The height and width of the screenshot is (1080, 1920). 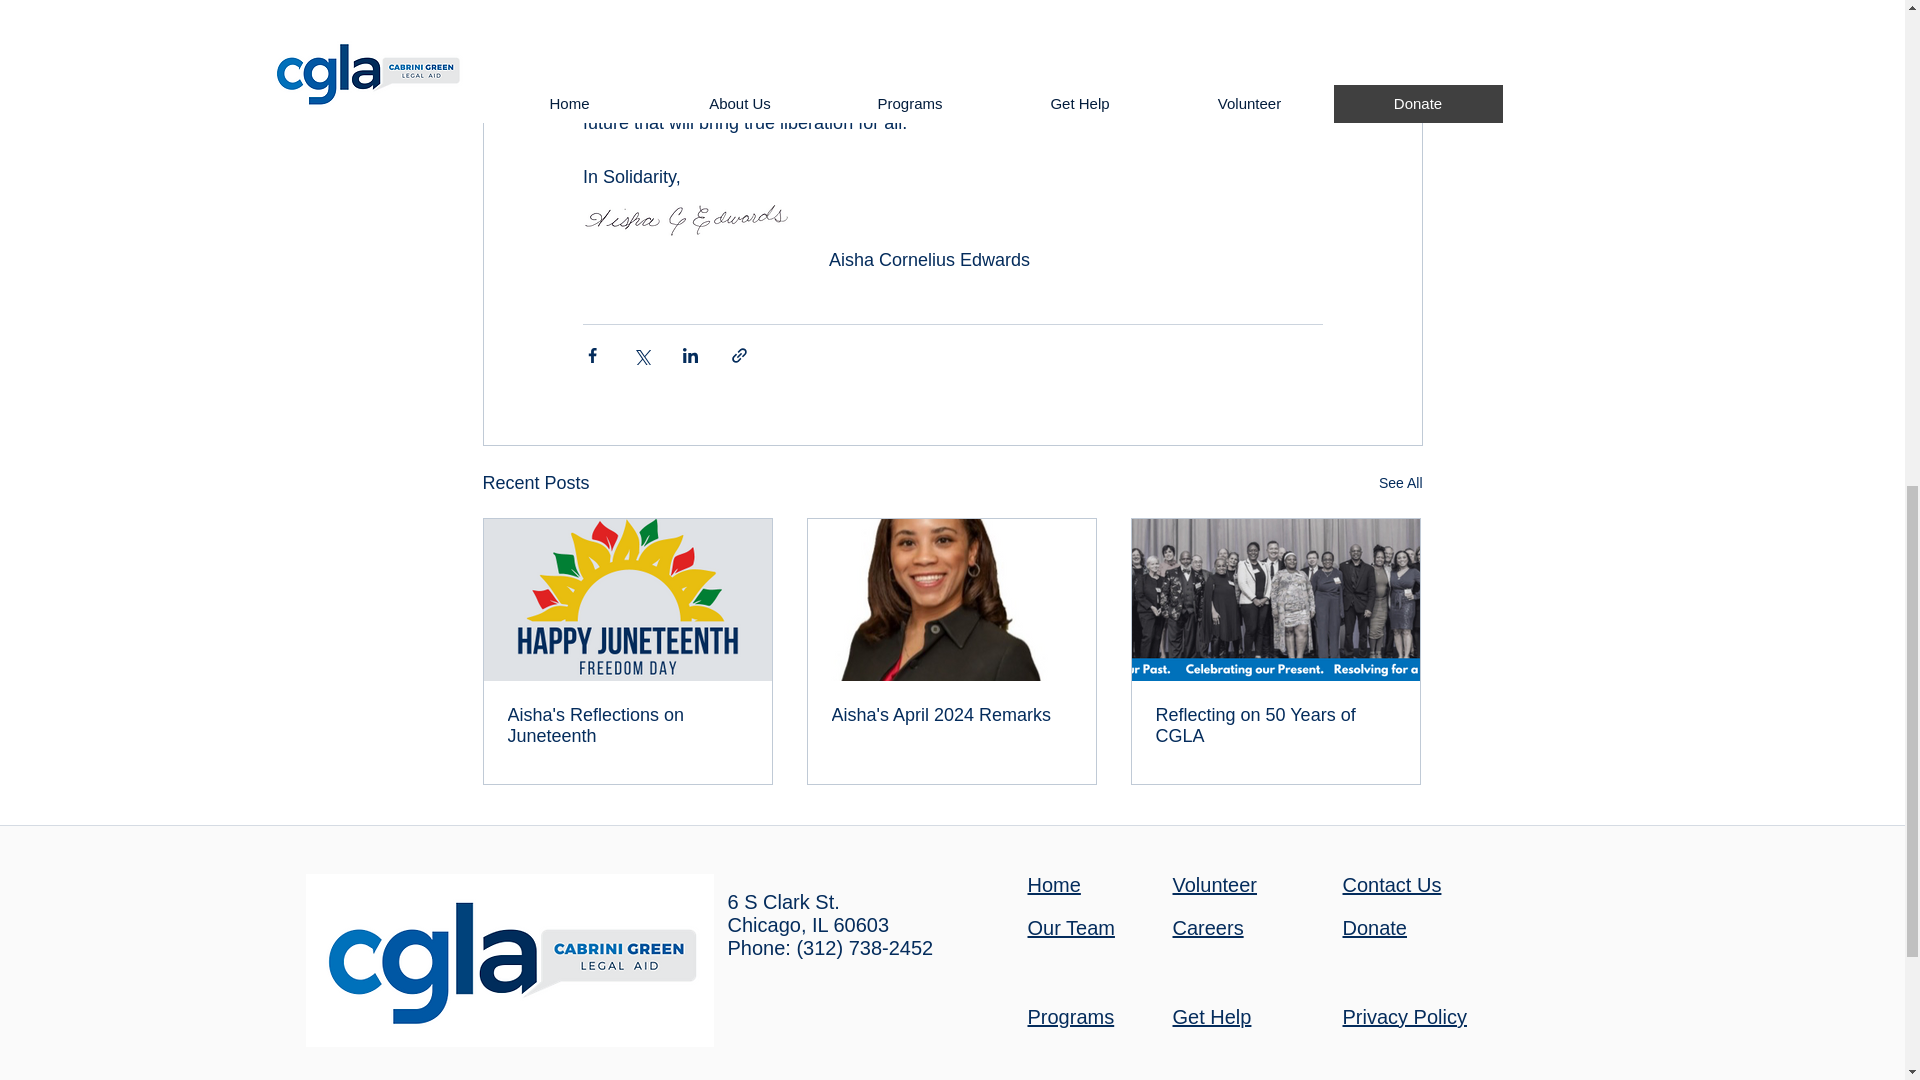 What do you see at coordinates (1054, 884) in the screenshot?
I see `Home` at bounding box center [1054, 884].